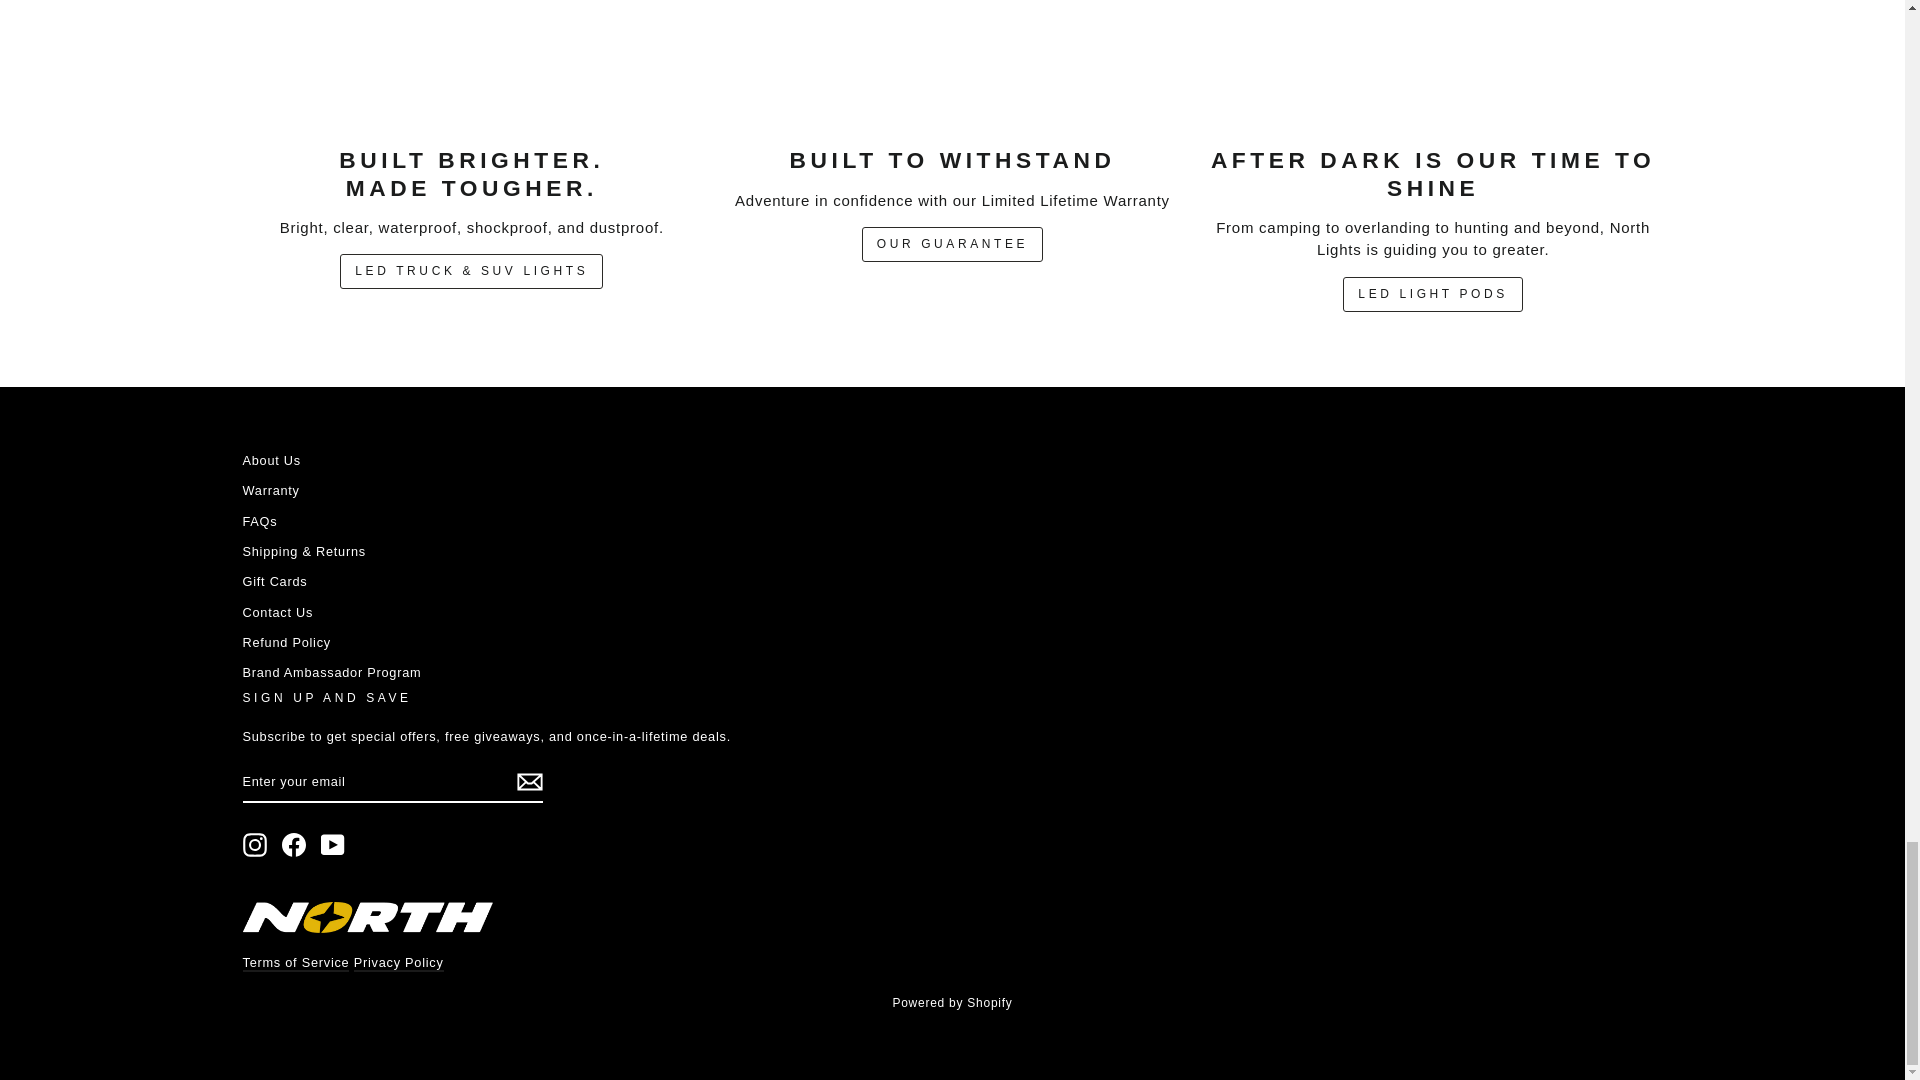 This screenshot has height=1080, width=1920. Describe the element at coordinates (295, 963) in the screenshot. I see `Terms of Service` at that location.